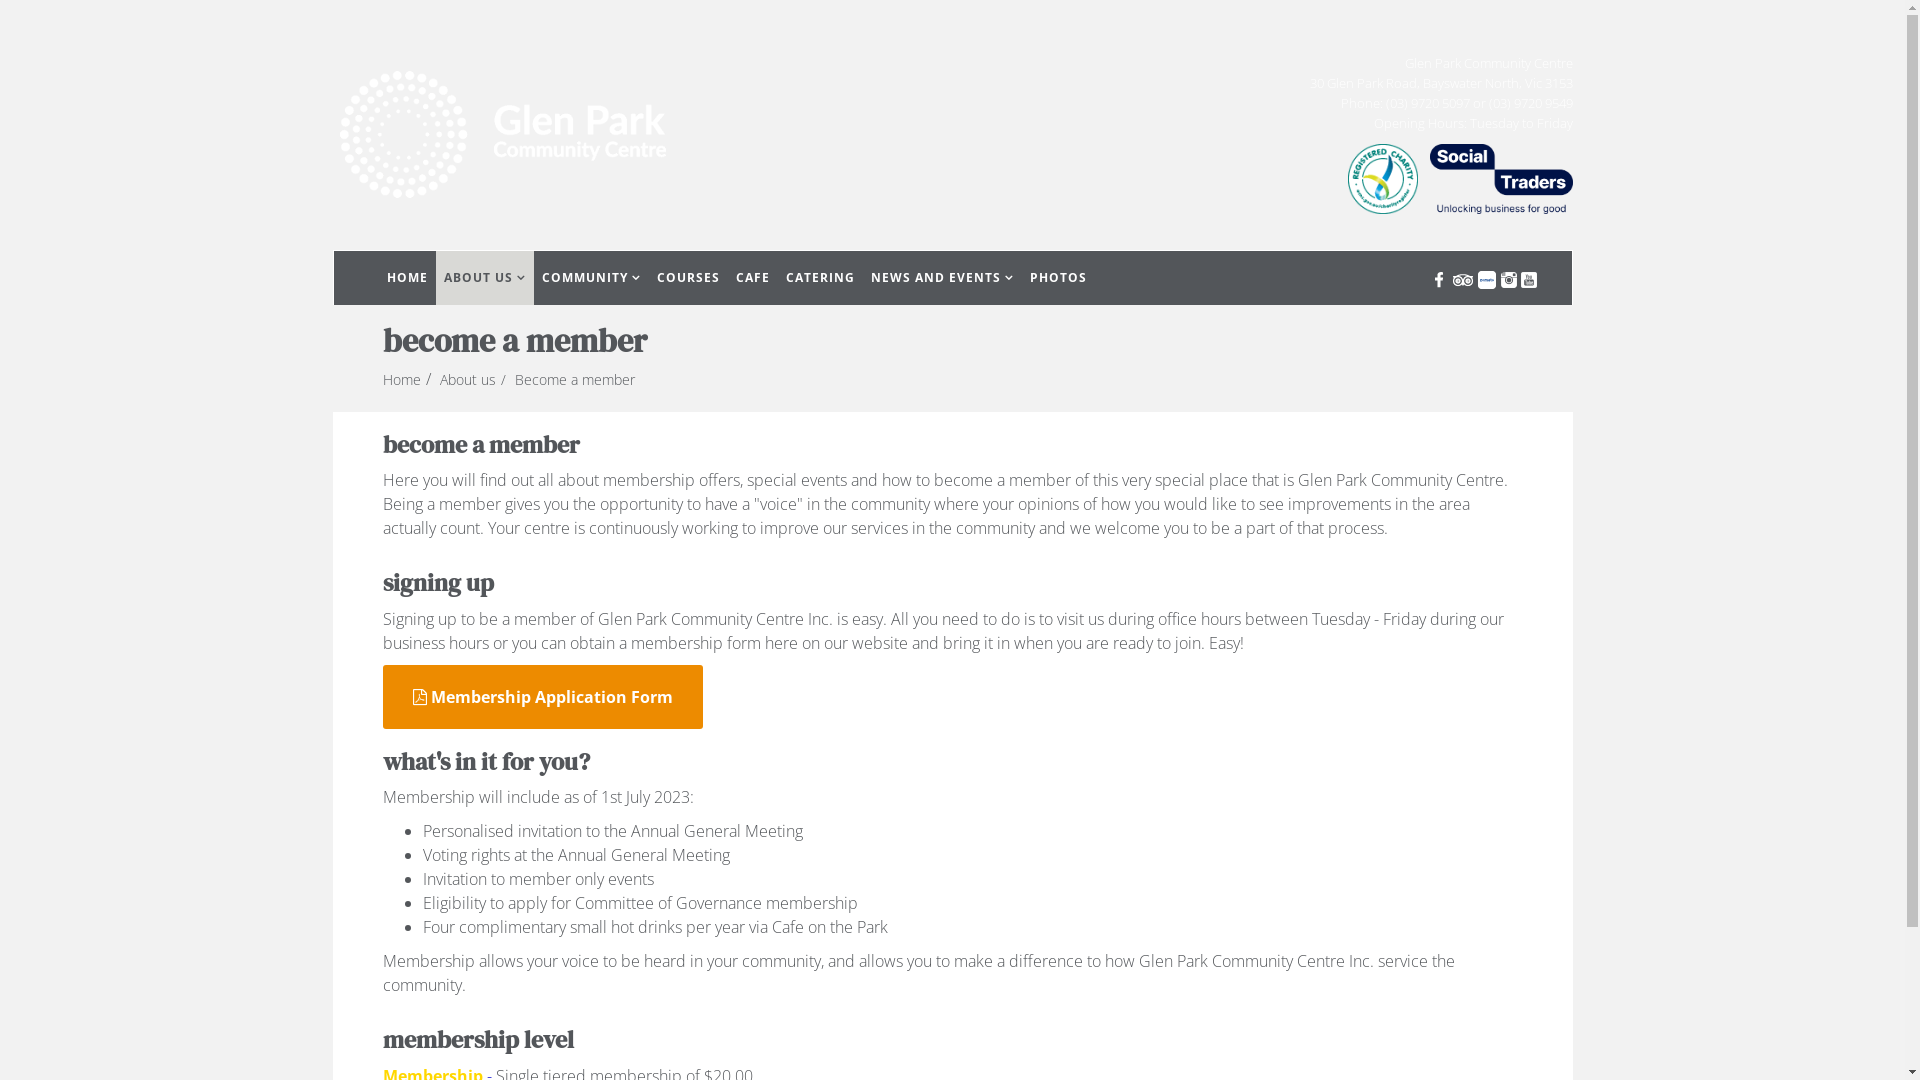  What do you see at coordinates (1058, 278) in the screenshot?
I see `PHOTOS` at bounding box center [1058, 278].